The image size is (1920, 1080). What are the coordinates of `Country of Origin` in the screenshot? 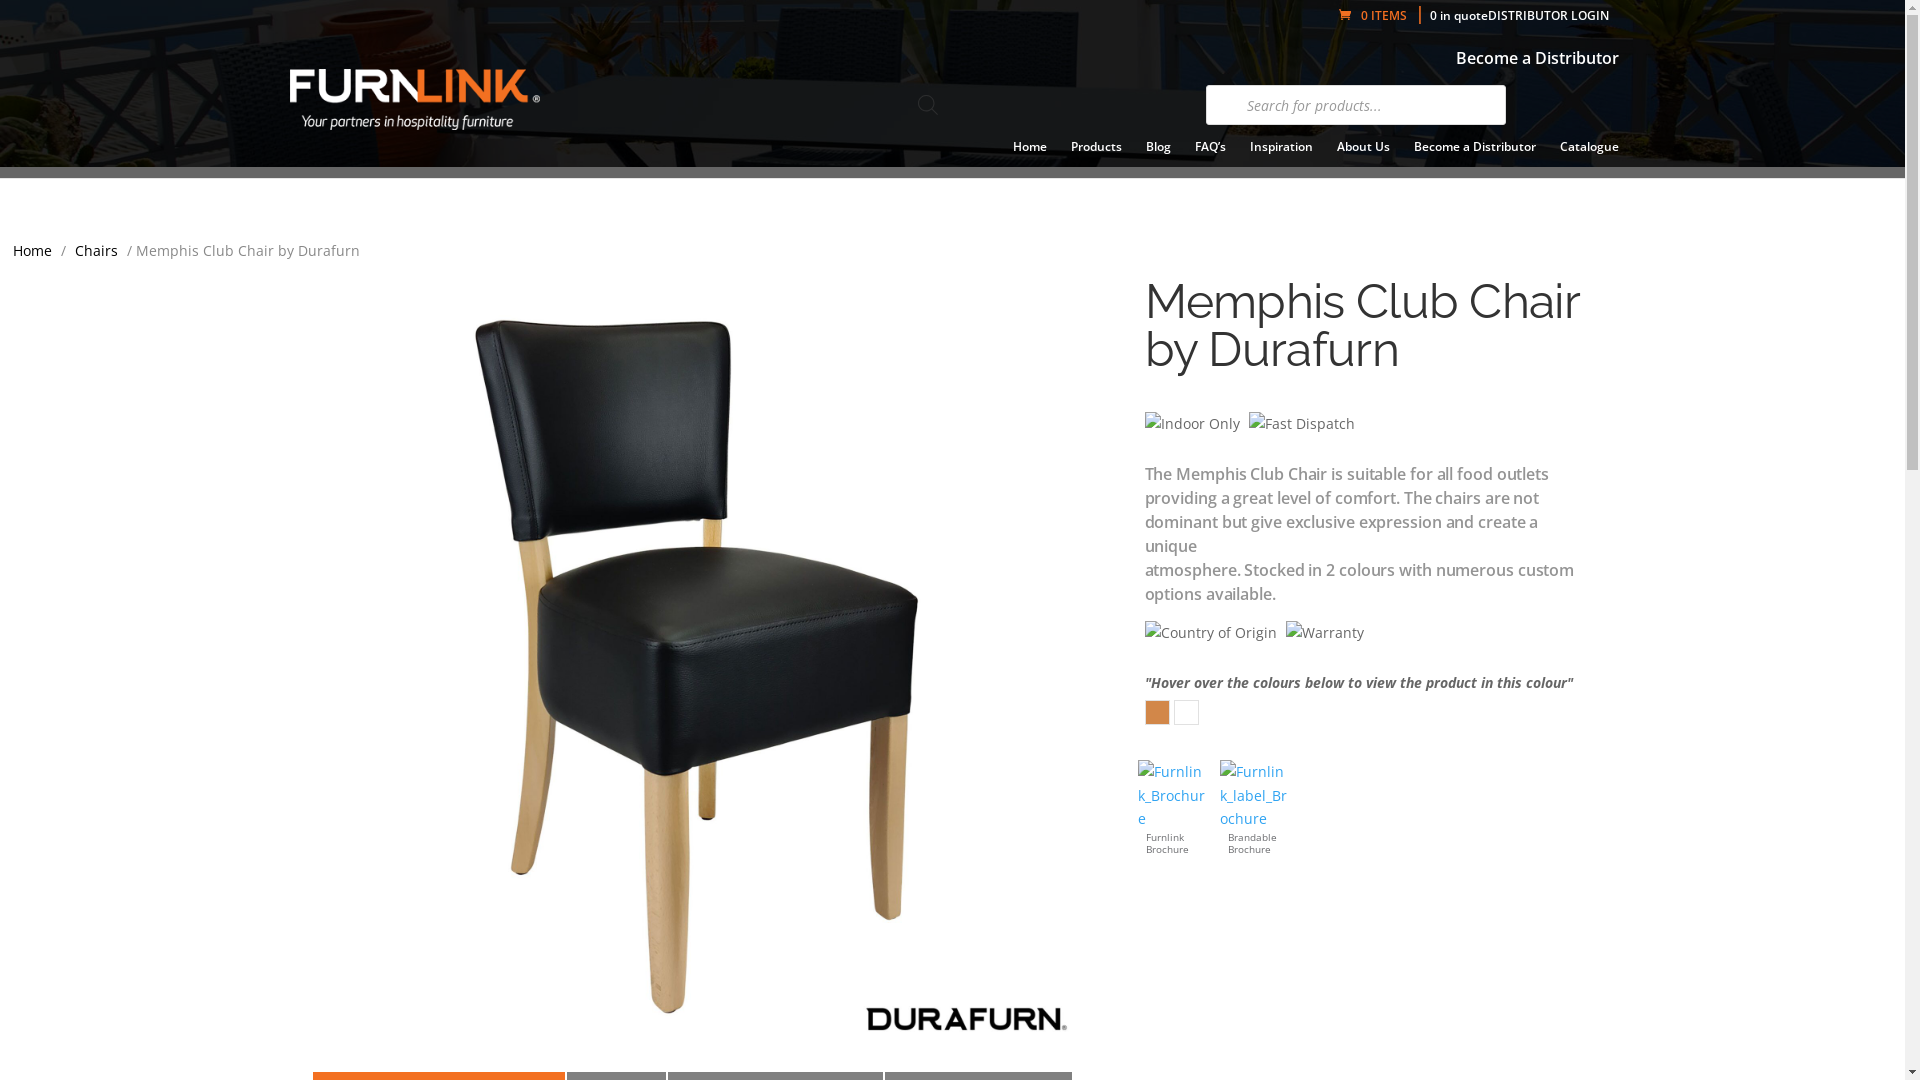 It's located at (1210, 646).